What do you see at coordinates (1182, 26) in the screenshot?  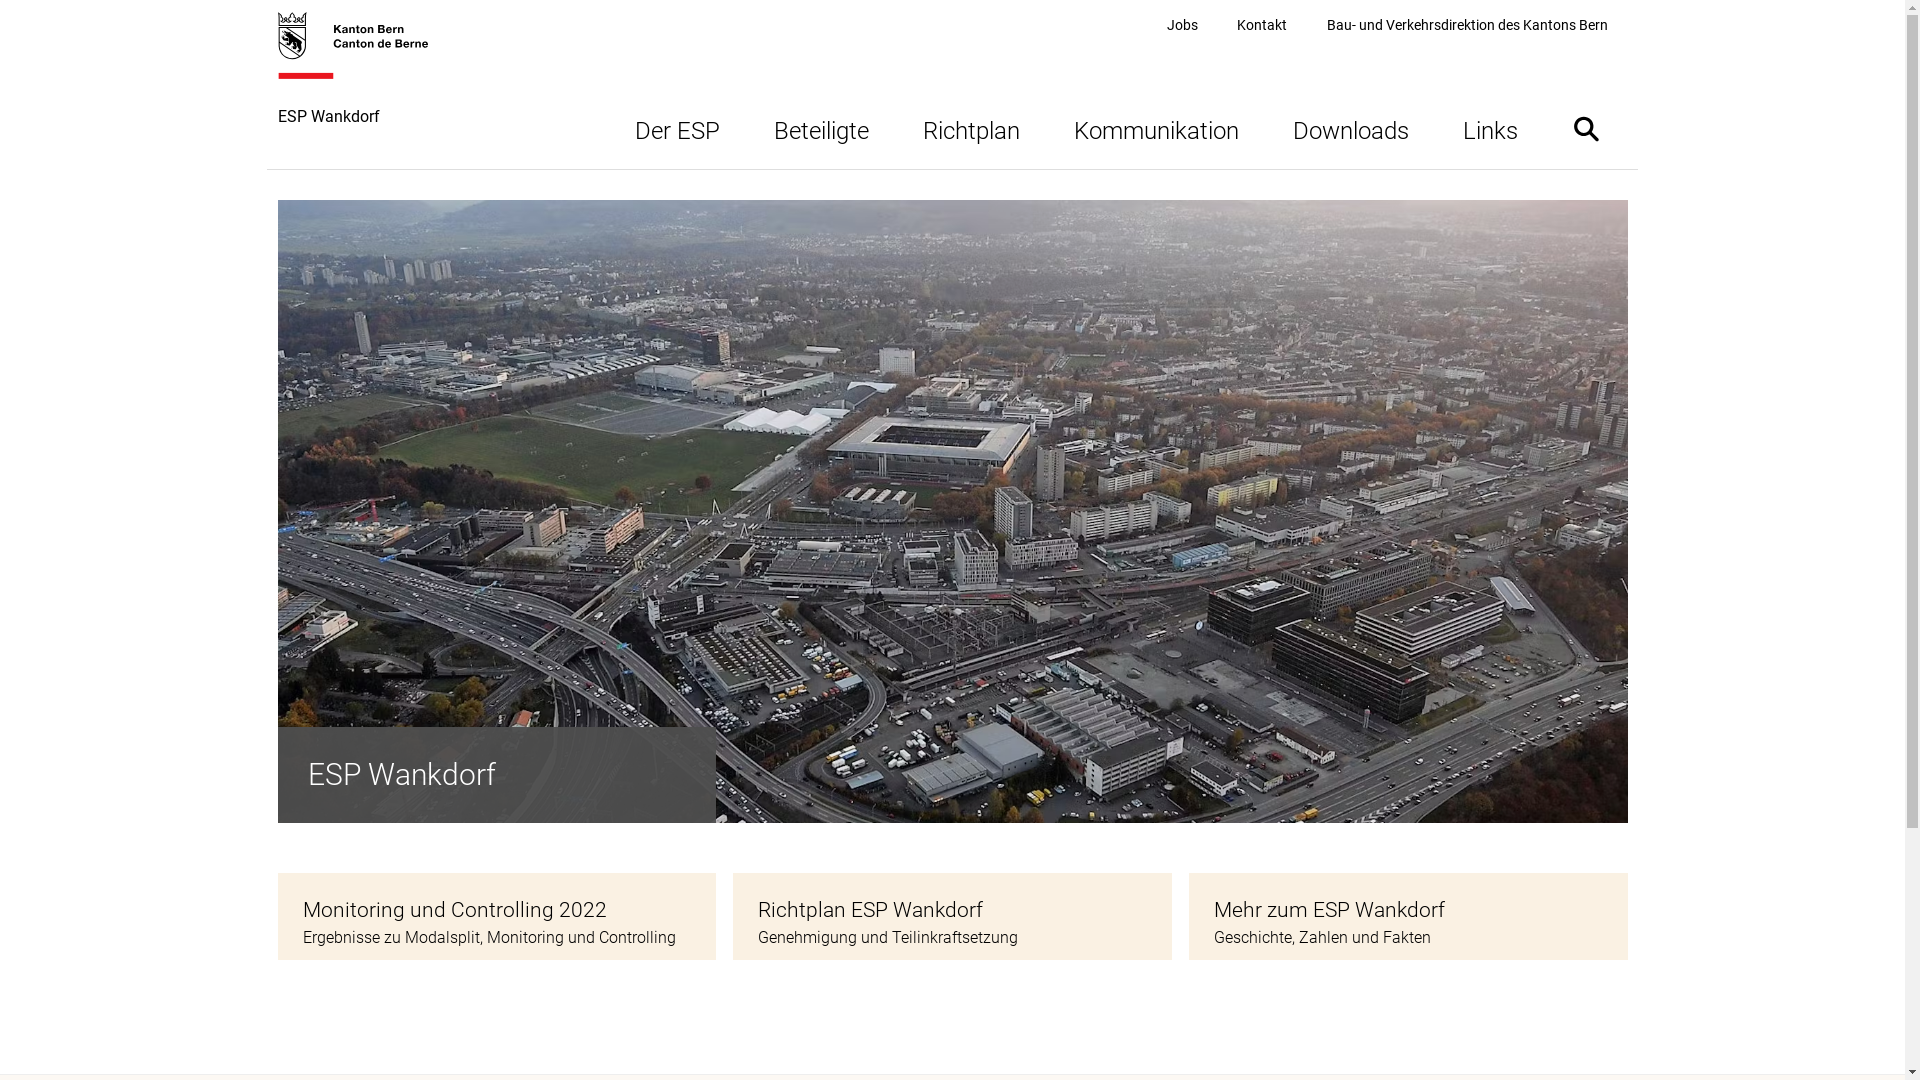 I see `Jobs` at bounding box center [1182, 26].